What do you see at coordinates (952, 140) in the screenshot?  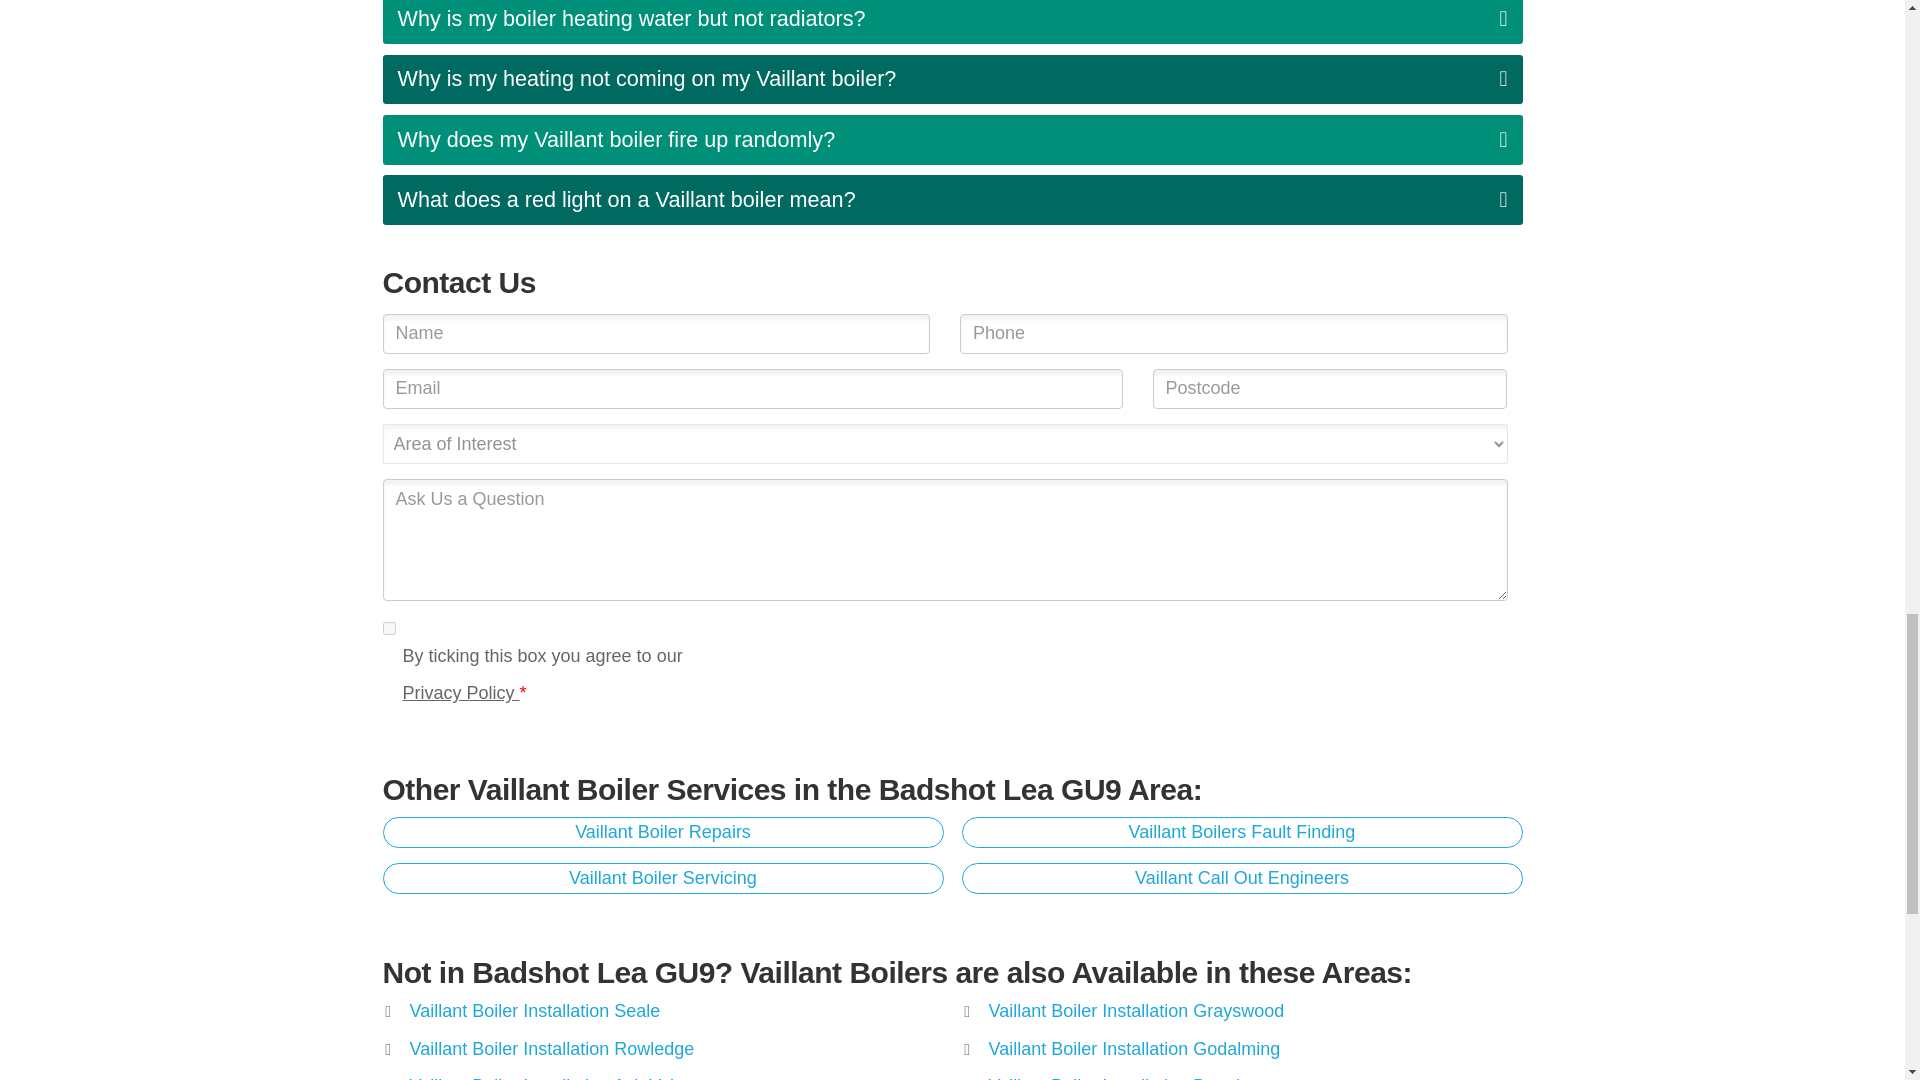 I see `Why does my Vaillant boiler fire up randomly?` at bounding box center [952, 140].